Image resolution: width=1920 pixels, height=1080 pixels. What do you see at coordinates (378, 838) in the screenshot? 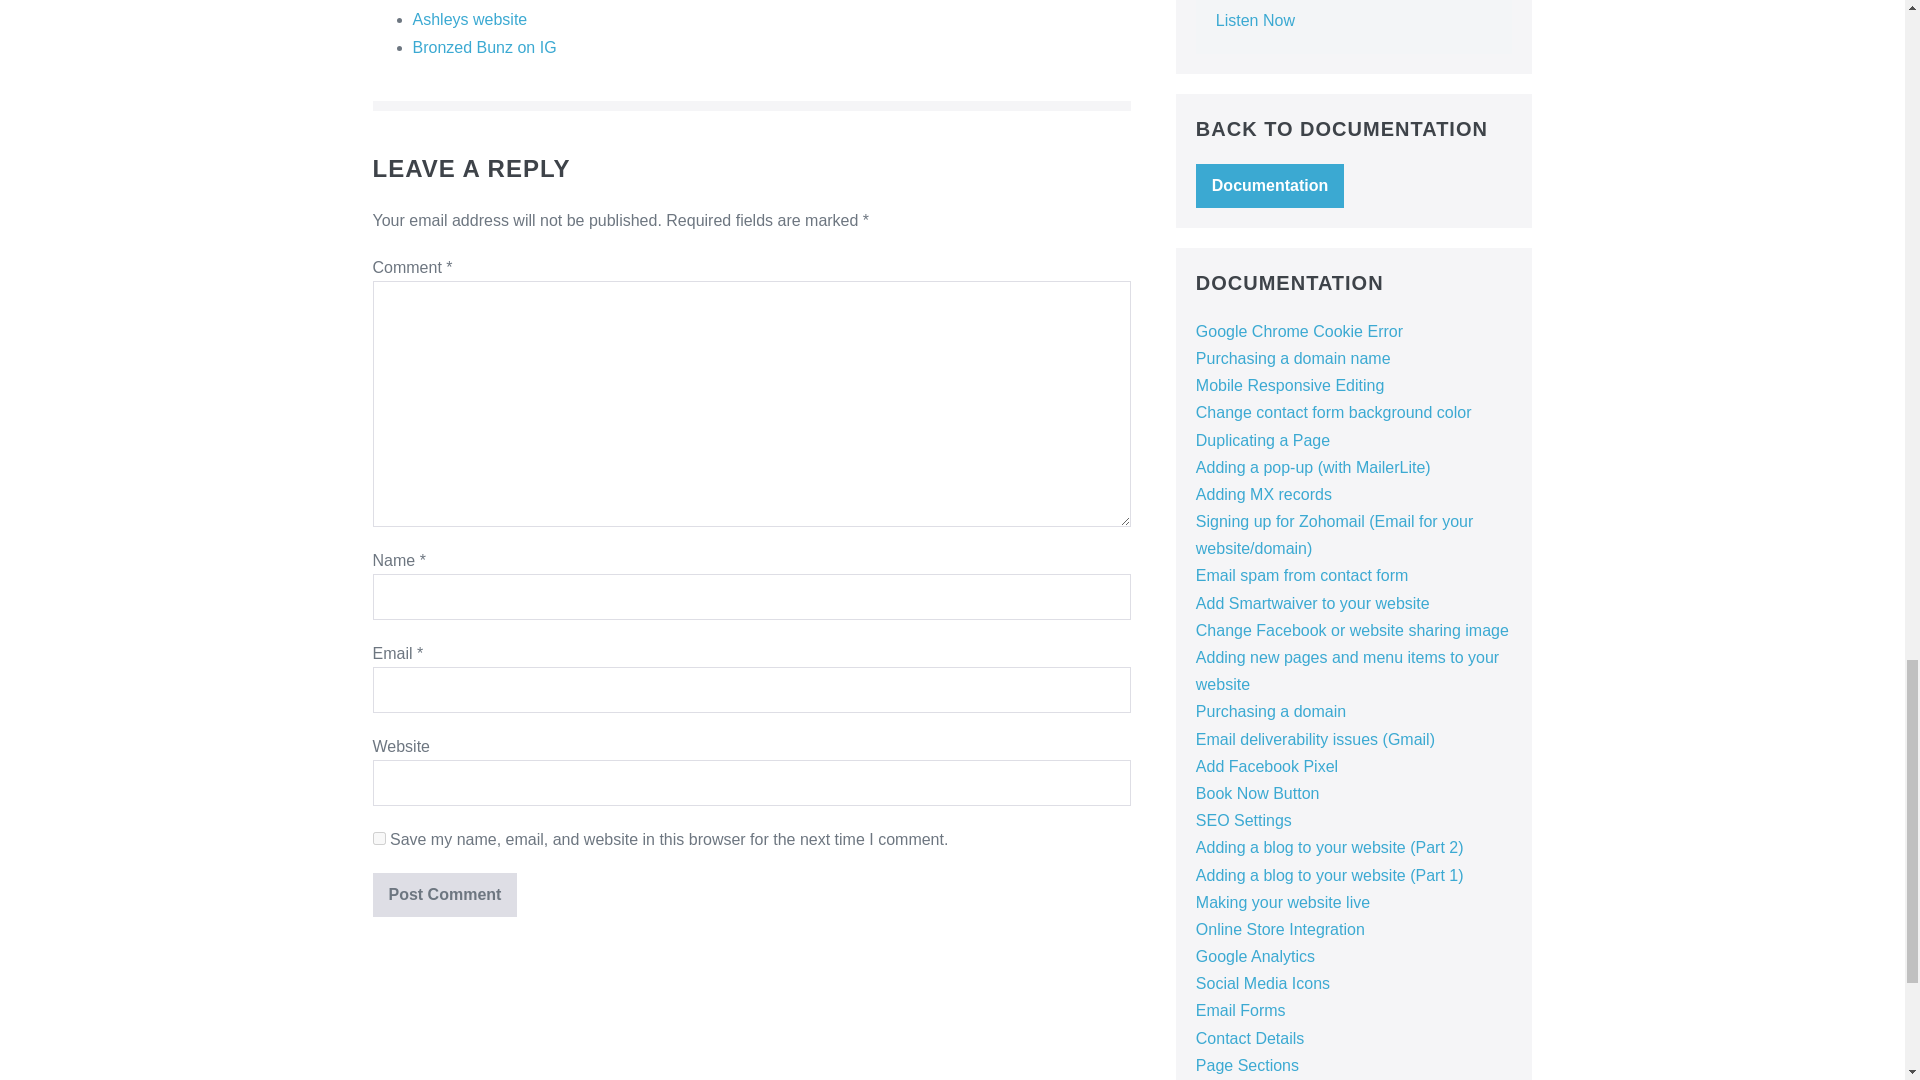
I see `yes` at bounding box center [378, 838].